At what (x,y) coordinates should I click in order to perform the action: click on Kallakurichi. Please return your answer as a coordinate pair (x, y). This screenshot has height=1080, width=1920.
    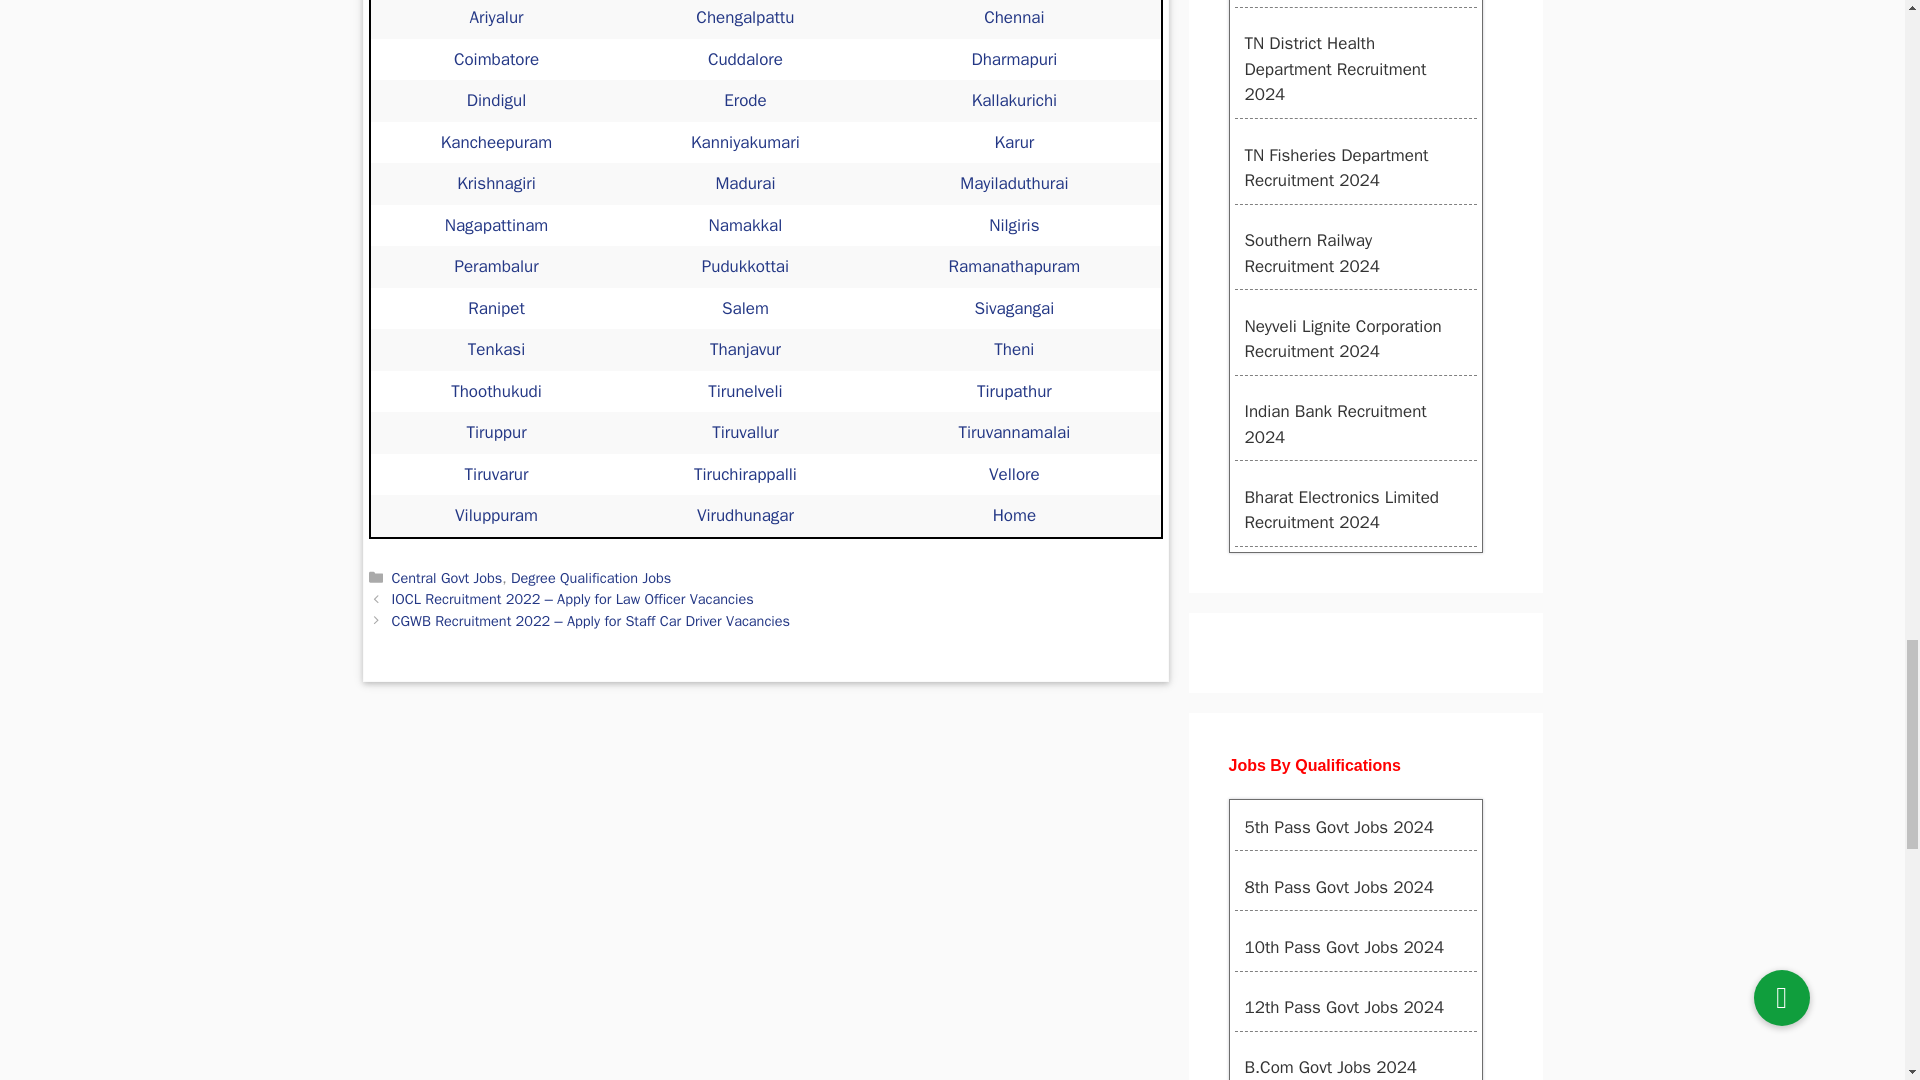
    Looking at the image, I should click on (1014, 100).